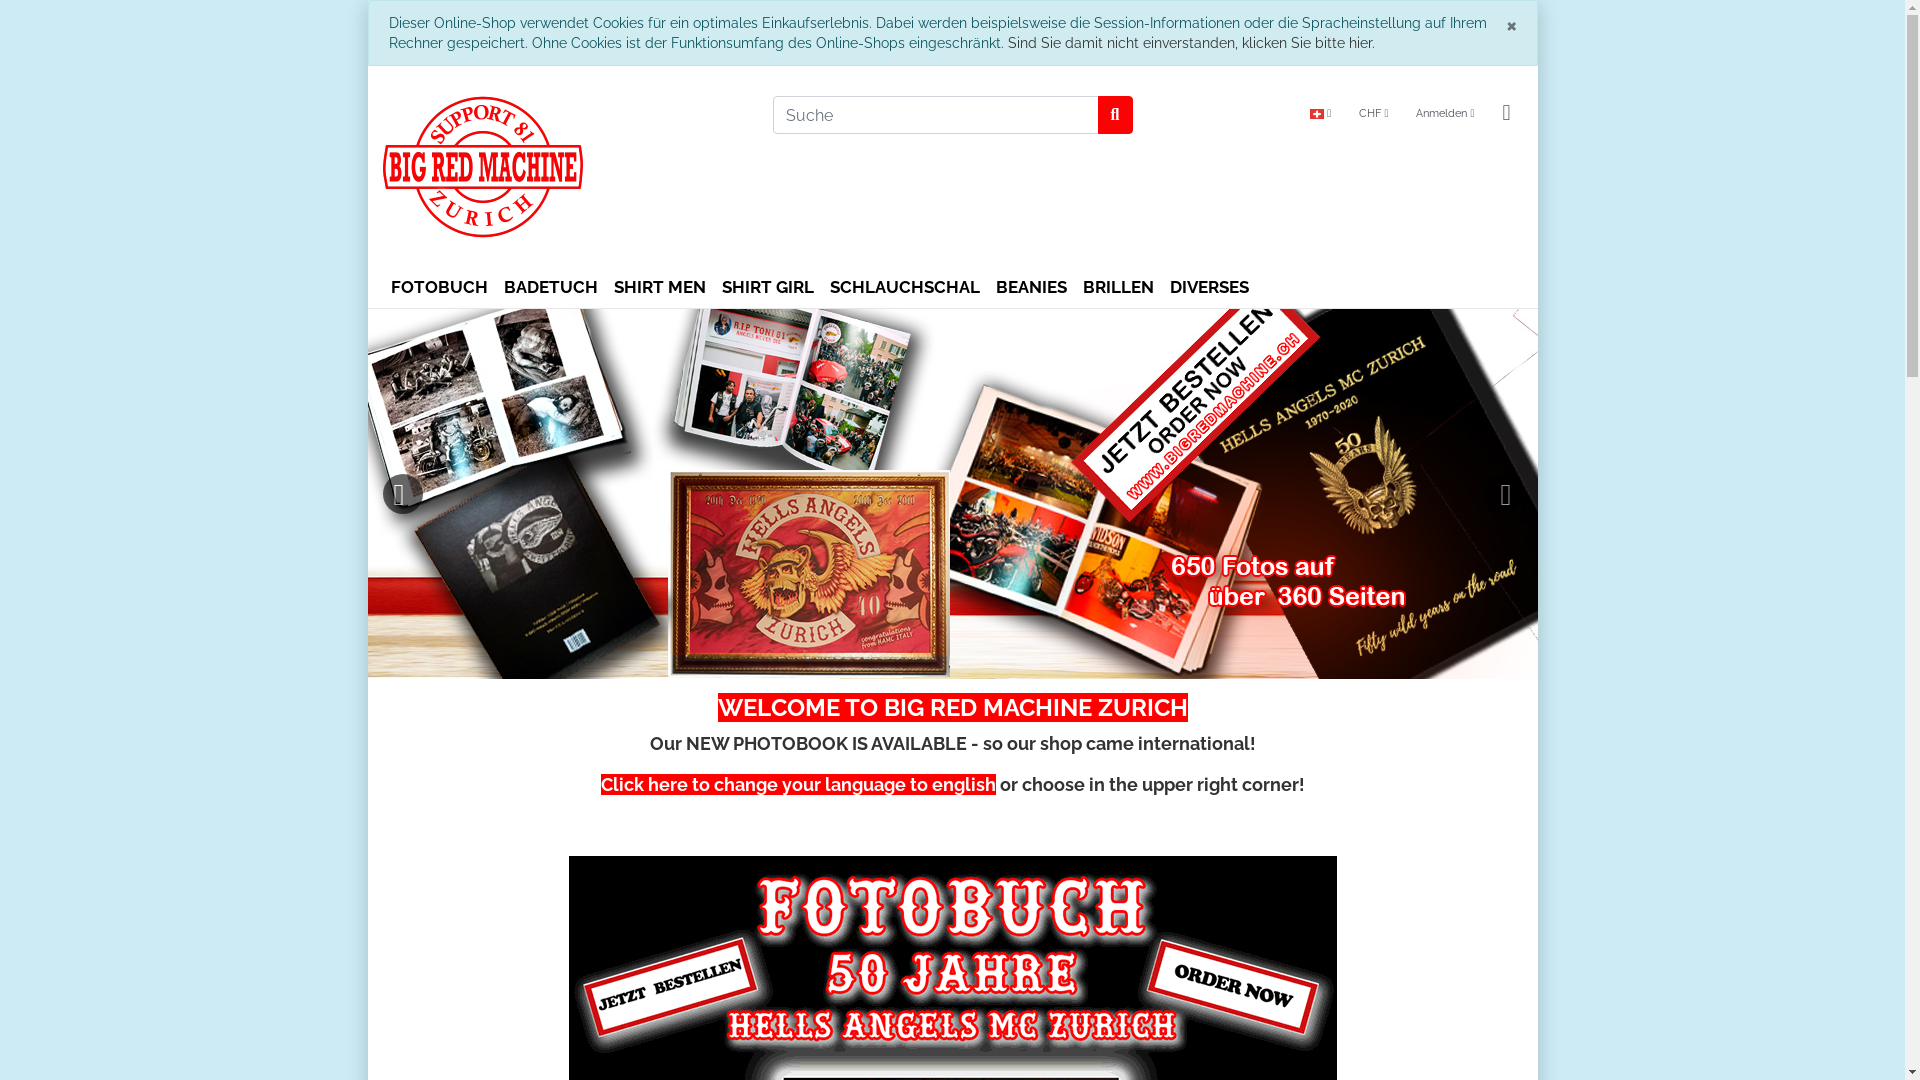  Describe the element at coordinates (797, 784) in the screenshot. I see `Click here to change your language to english` at that location.